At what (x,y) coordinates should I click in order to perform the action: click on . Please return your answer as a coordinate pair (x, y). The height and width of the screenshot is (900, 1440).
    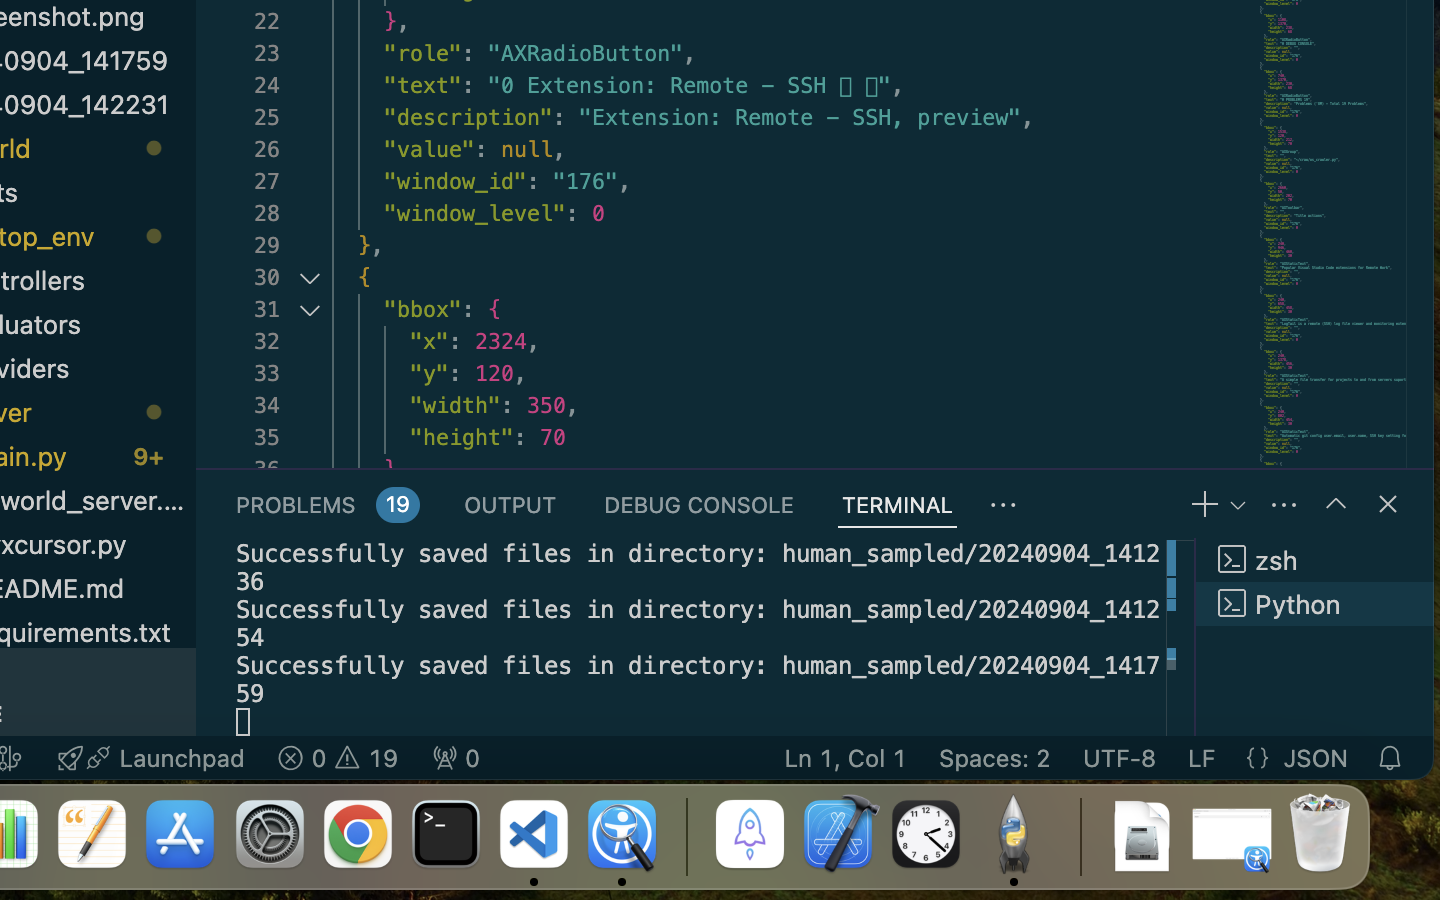
    Looking at the image, I should click on (1388, 504).